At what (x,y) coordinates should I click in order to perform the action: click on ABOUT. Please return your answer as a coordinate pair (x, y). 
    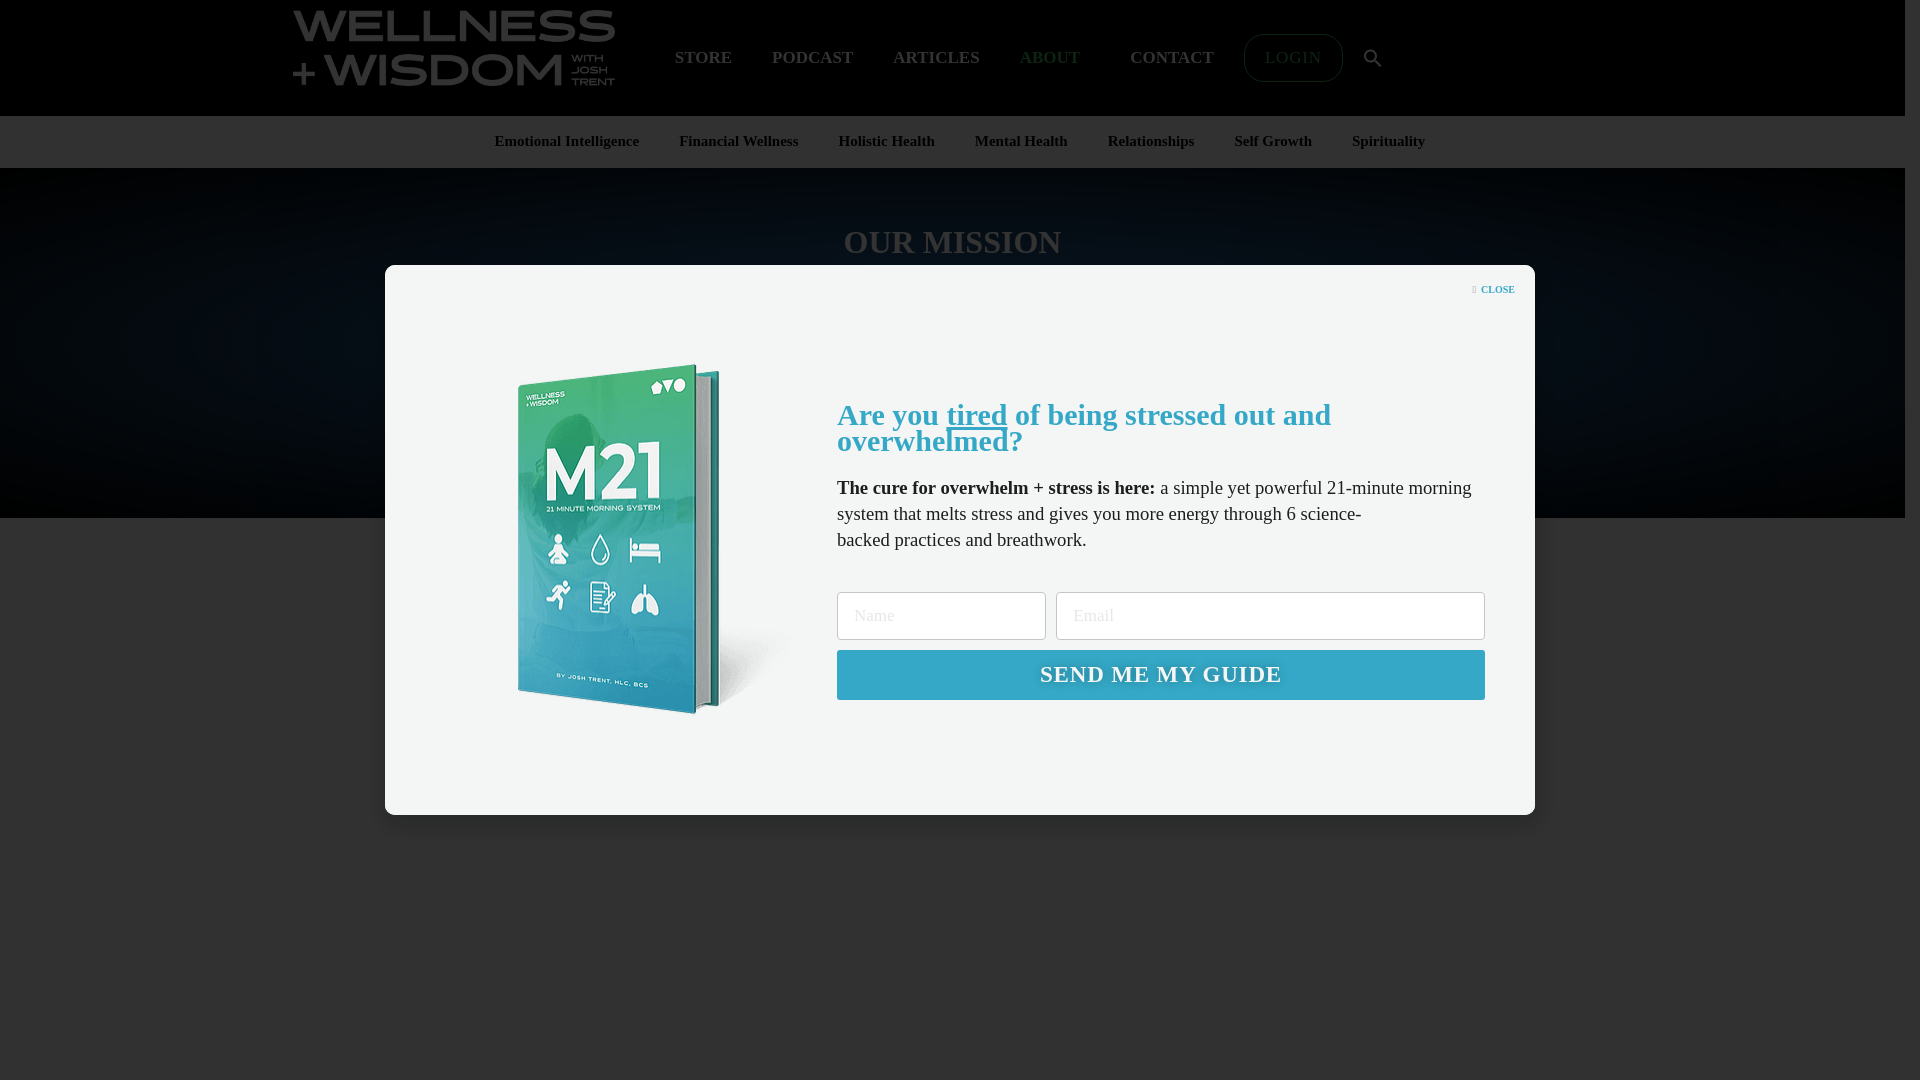
    Looking at the image, I should click on (1054, 58).